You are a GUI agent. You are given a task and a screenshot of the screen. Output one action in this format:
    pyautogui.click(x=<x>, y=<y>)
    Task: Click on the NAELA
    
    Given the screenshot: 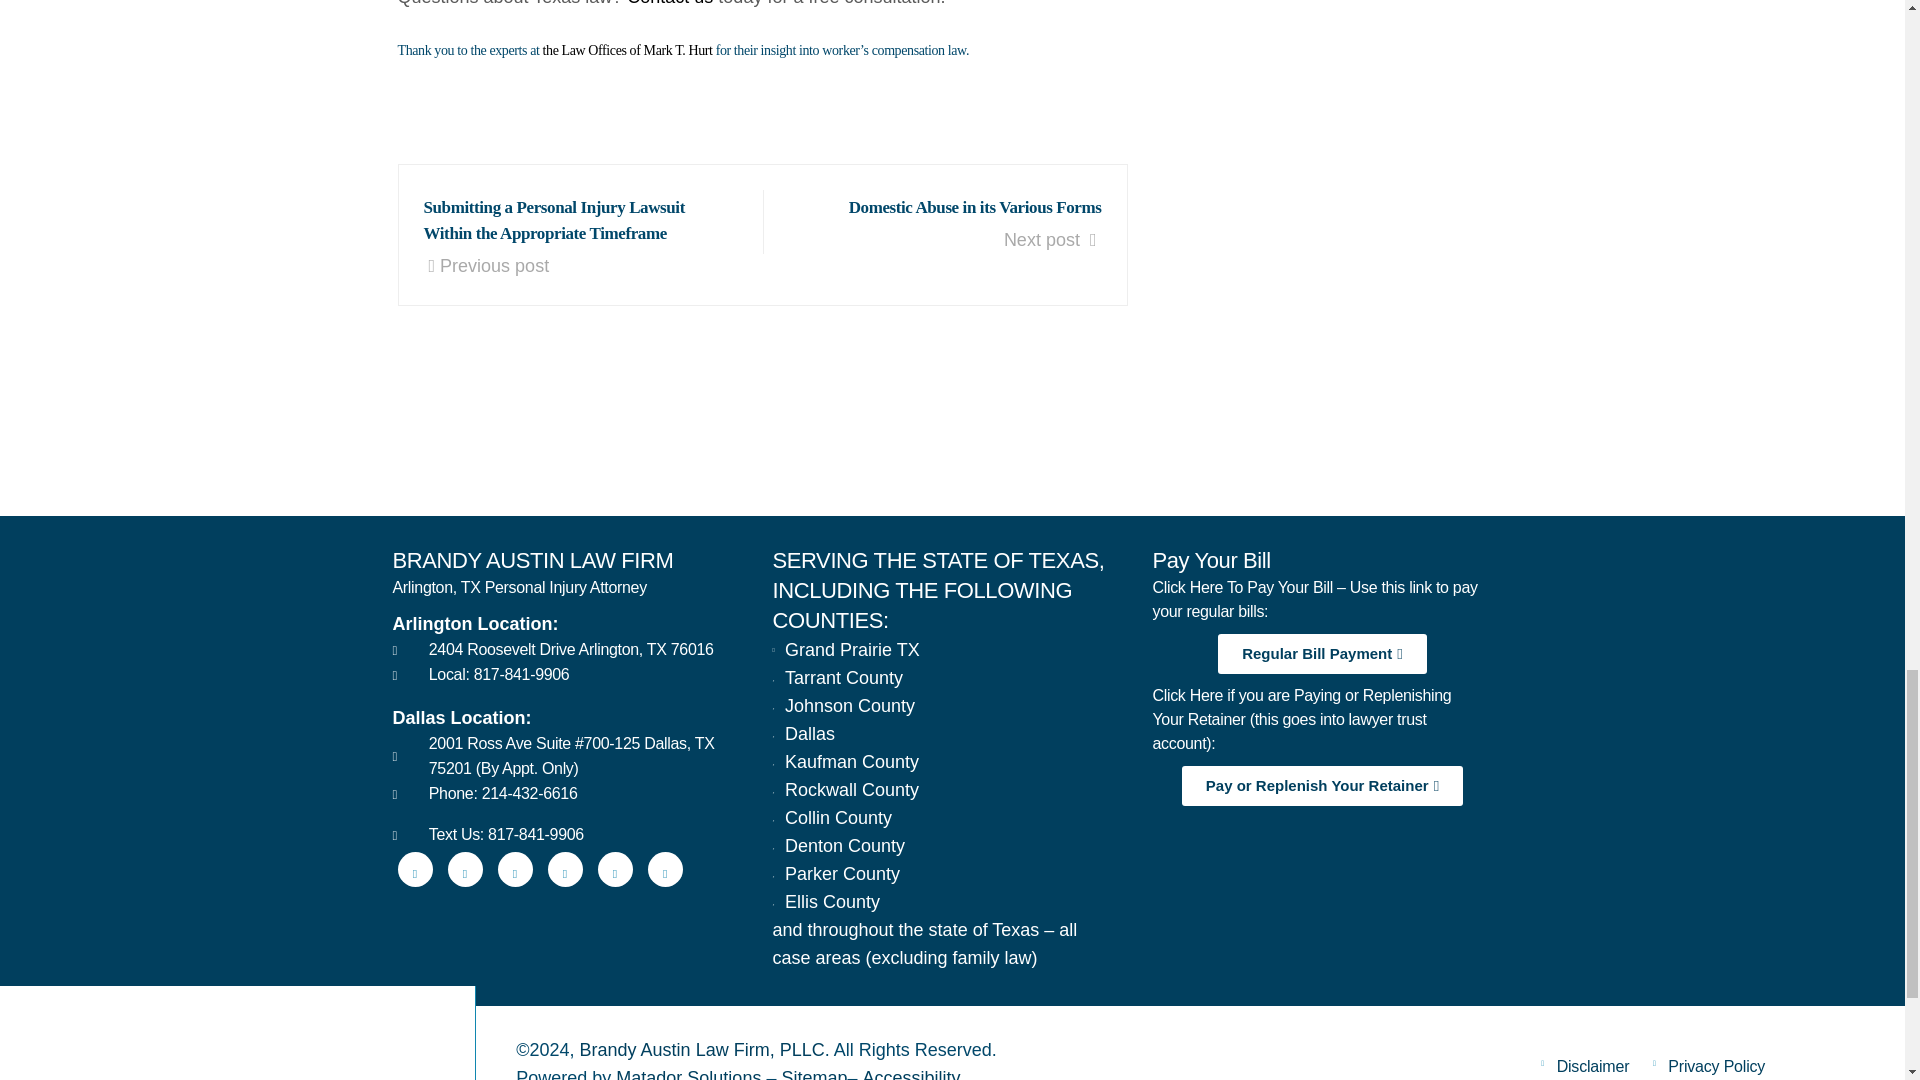 What is the action you would take?
    pyautogui.click(x=1447, y=430)
    